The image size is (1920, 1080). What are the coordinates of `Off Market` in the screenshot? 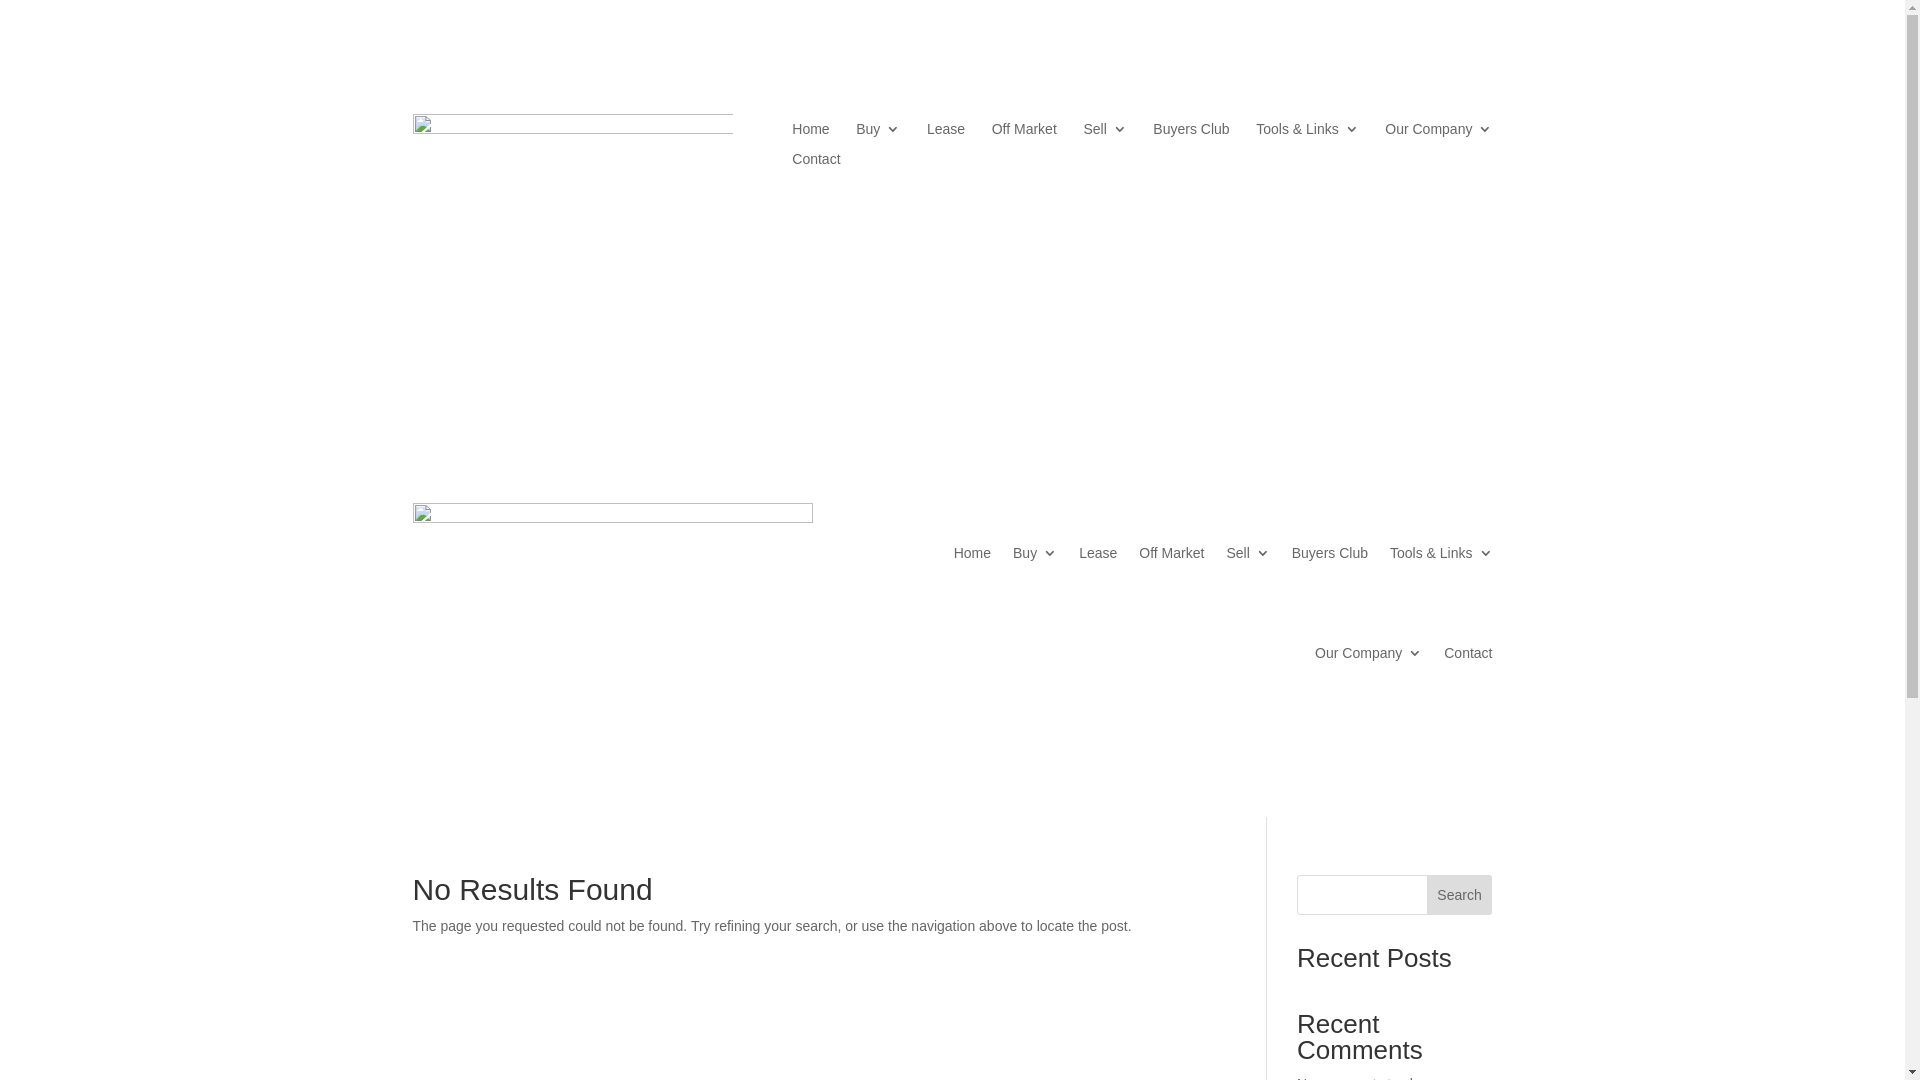 It's located at (1172, 553).